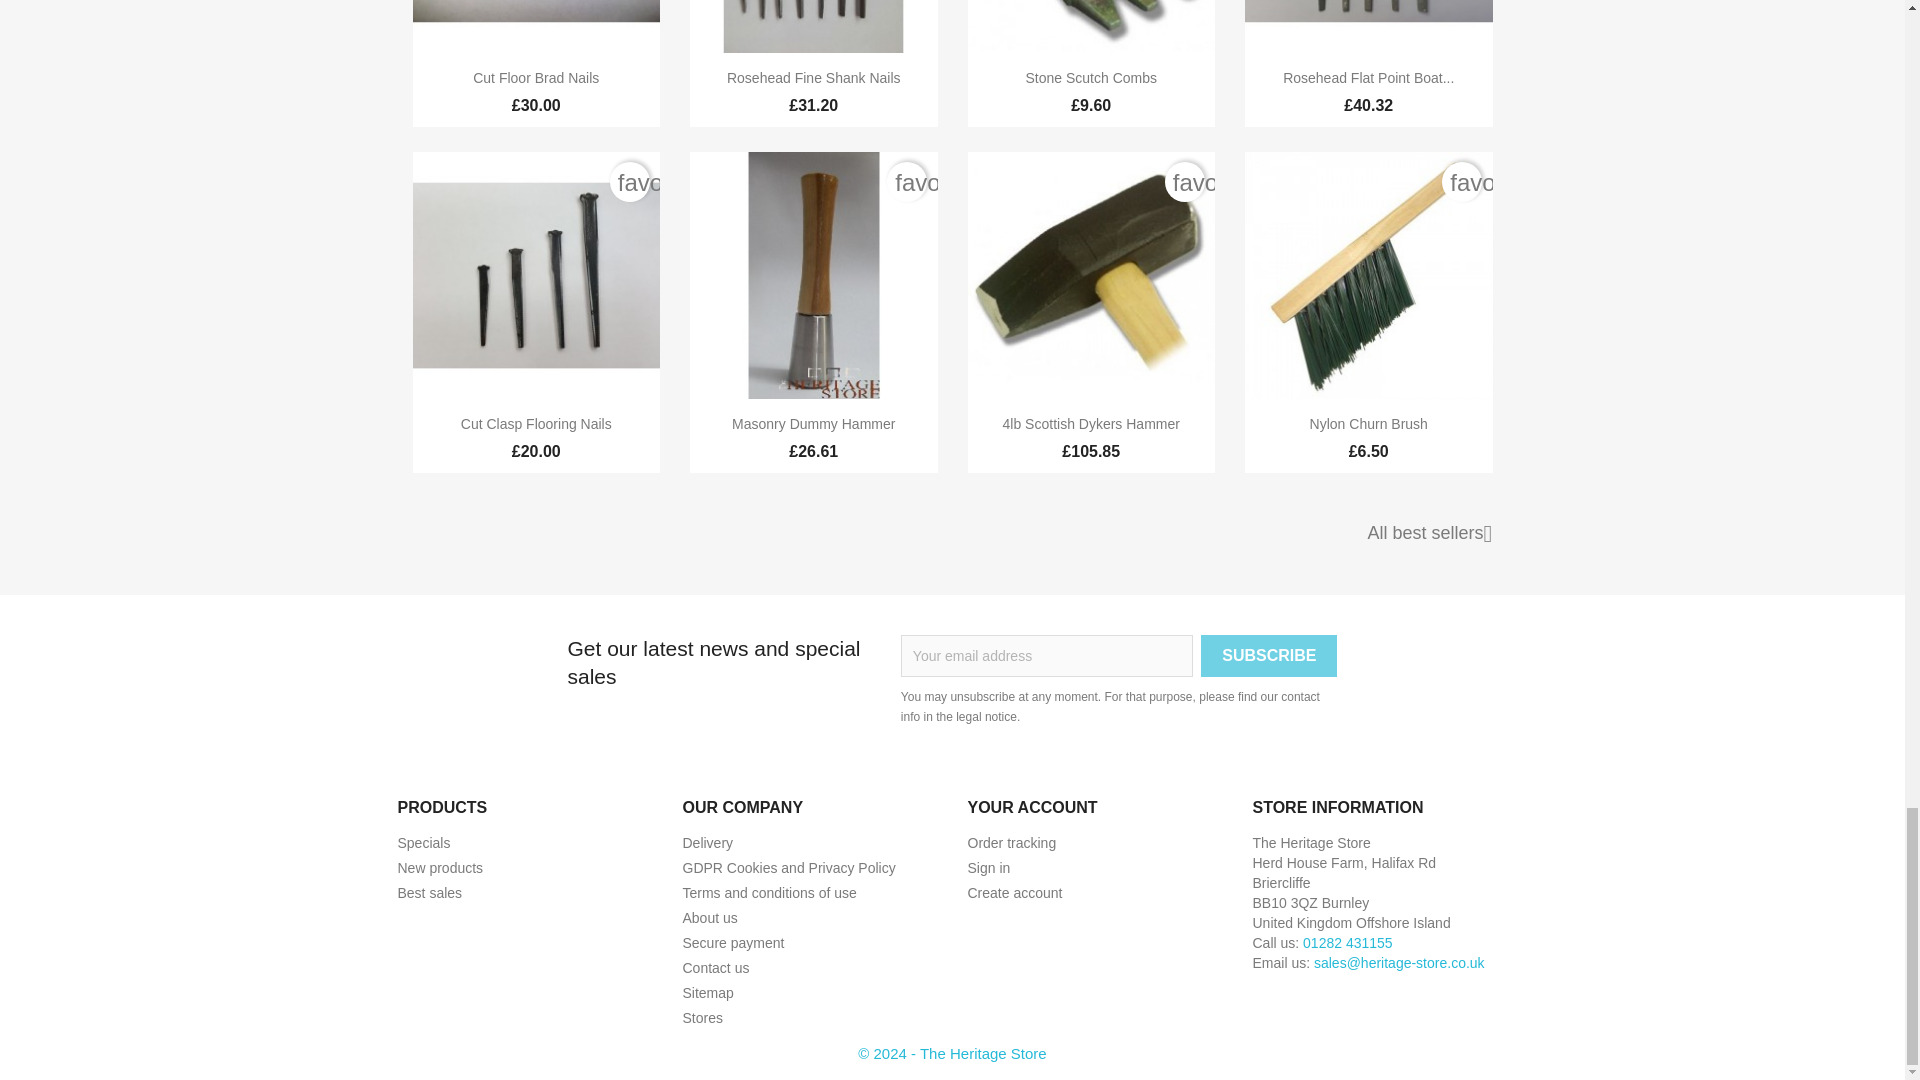 The image size is (1920, 1080). Describe the element at coordinates (707, 992) in the screenshot. I see `Lost ? Find what your are looking for` at that location.